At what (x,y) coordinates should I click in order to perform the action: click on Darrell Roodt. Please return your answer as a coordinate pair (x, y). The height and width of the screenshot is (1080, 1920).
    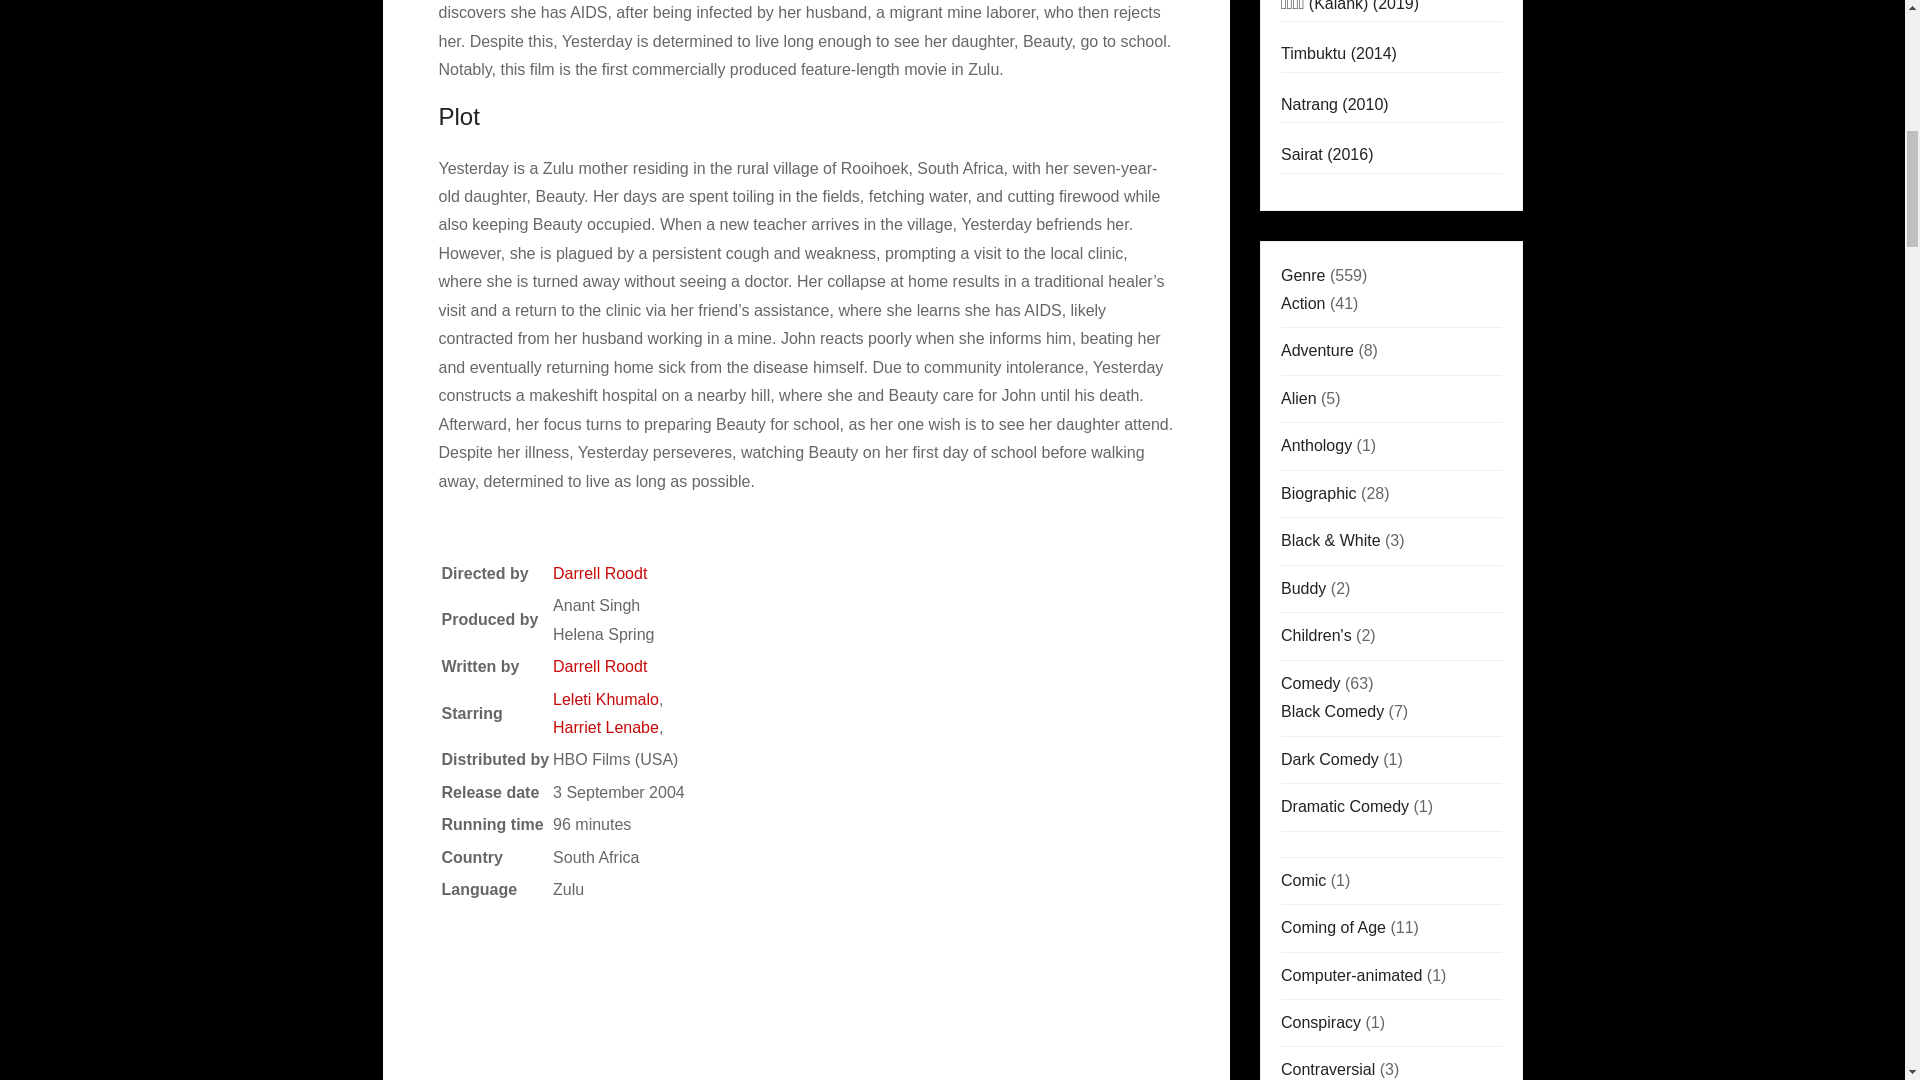
    Looking at the image, I should click on (600, 573).